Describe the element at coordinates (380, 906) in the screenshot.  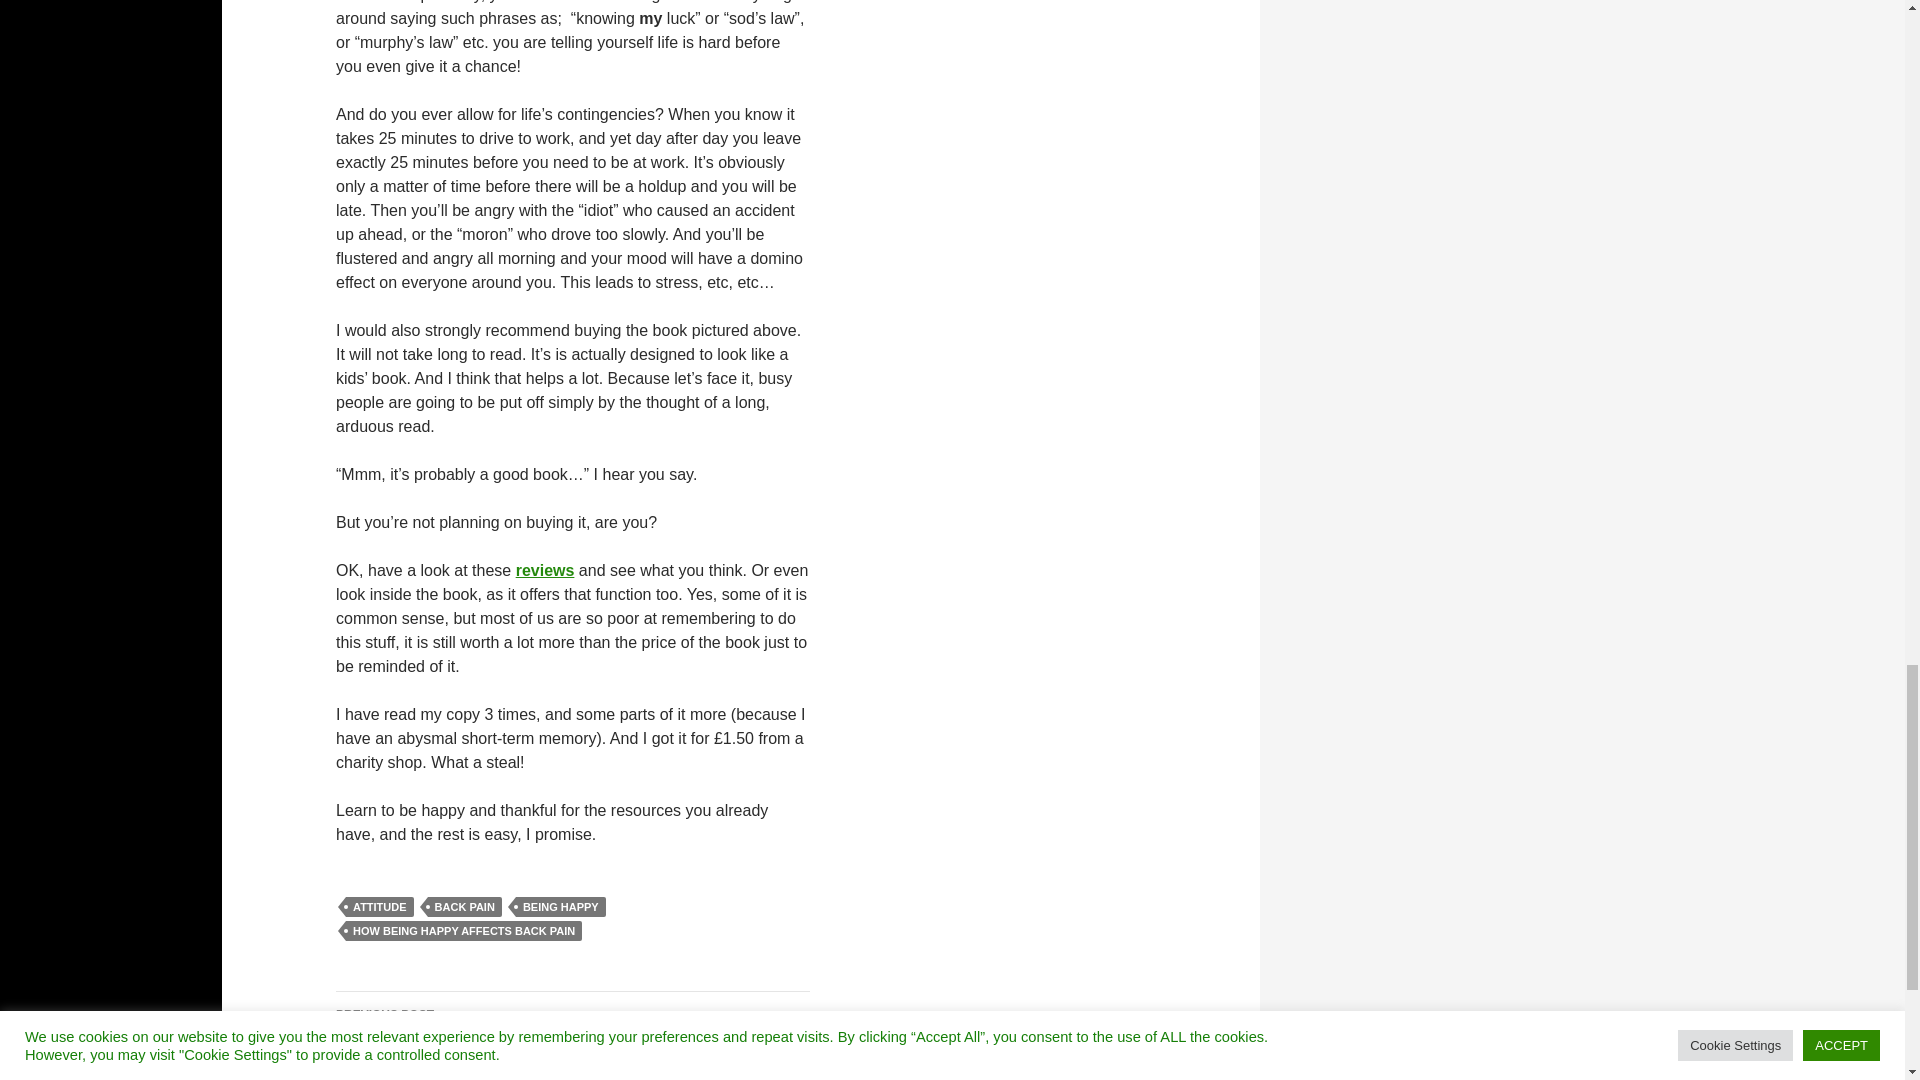
I see `ATTITUDE` at that location.